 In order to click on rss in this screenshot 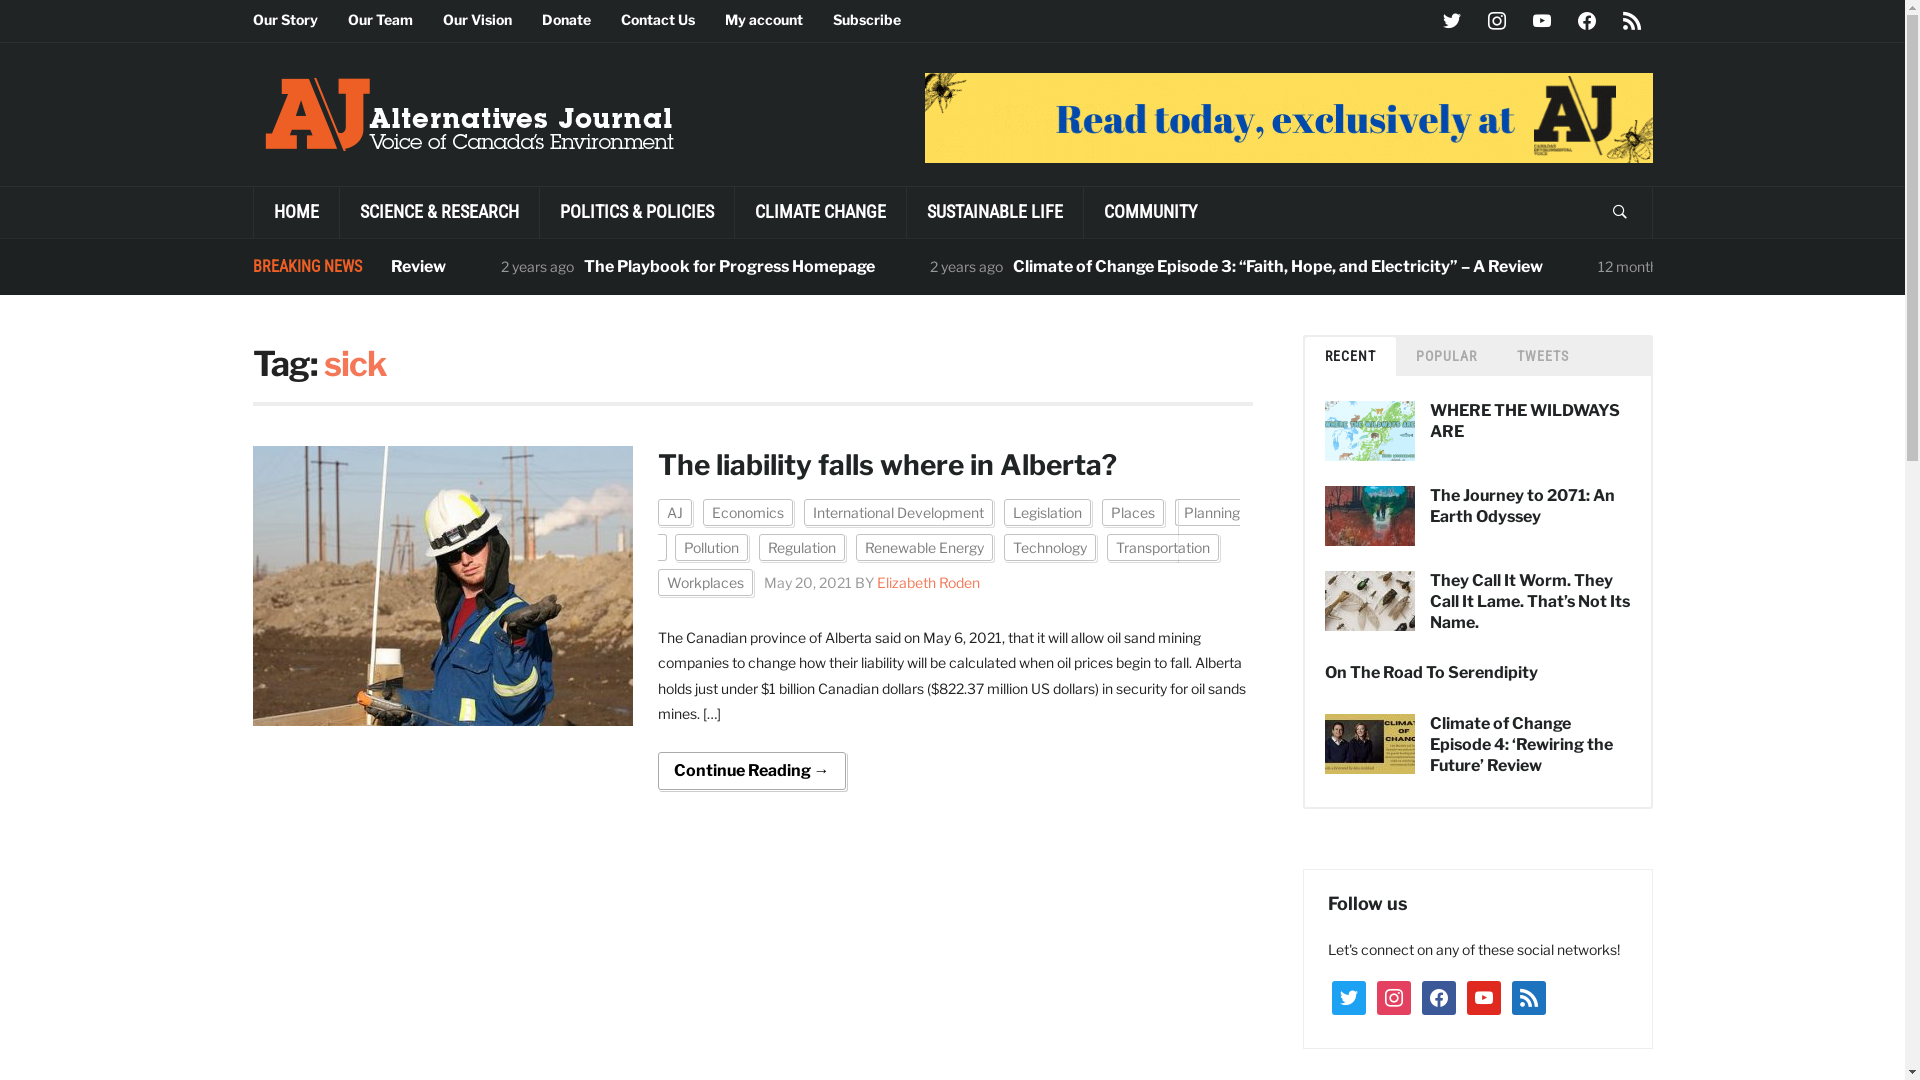, I will do `click(1631, 20)`.